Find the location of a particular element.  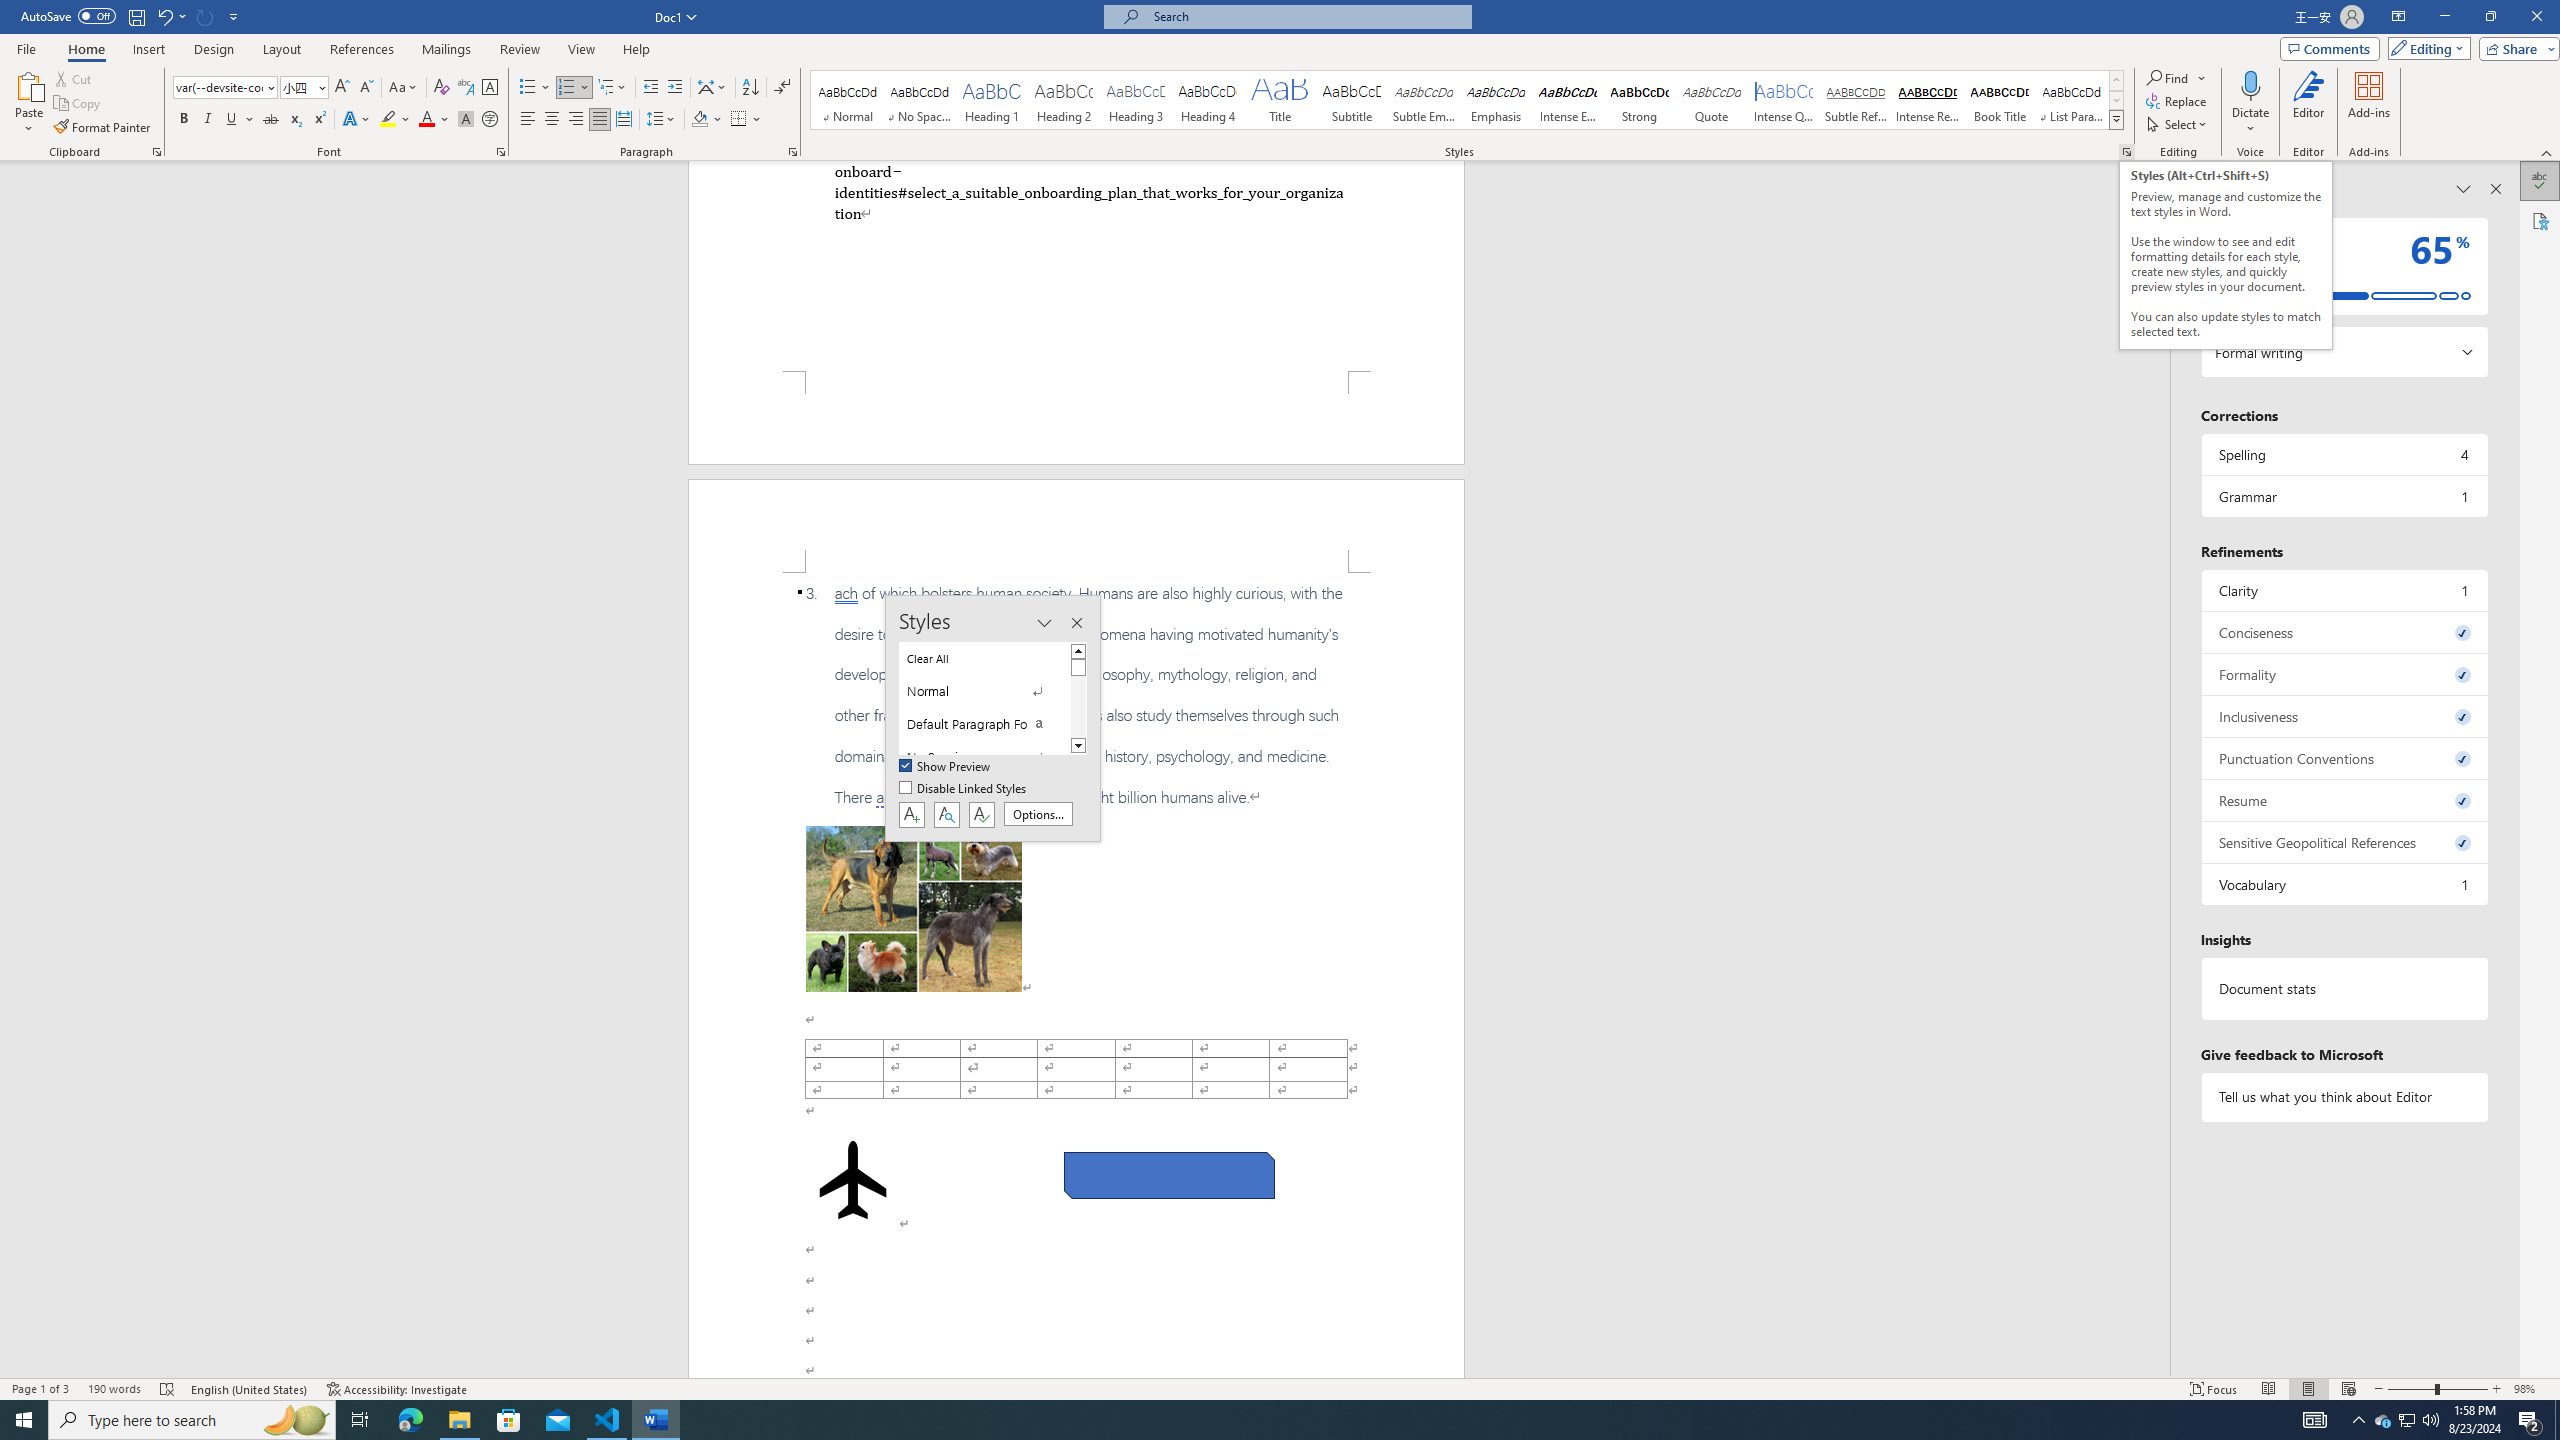

Insert is located at coordinates (148, 49).